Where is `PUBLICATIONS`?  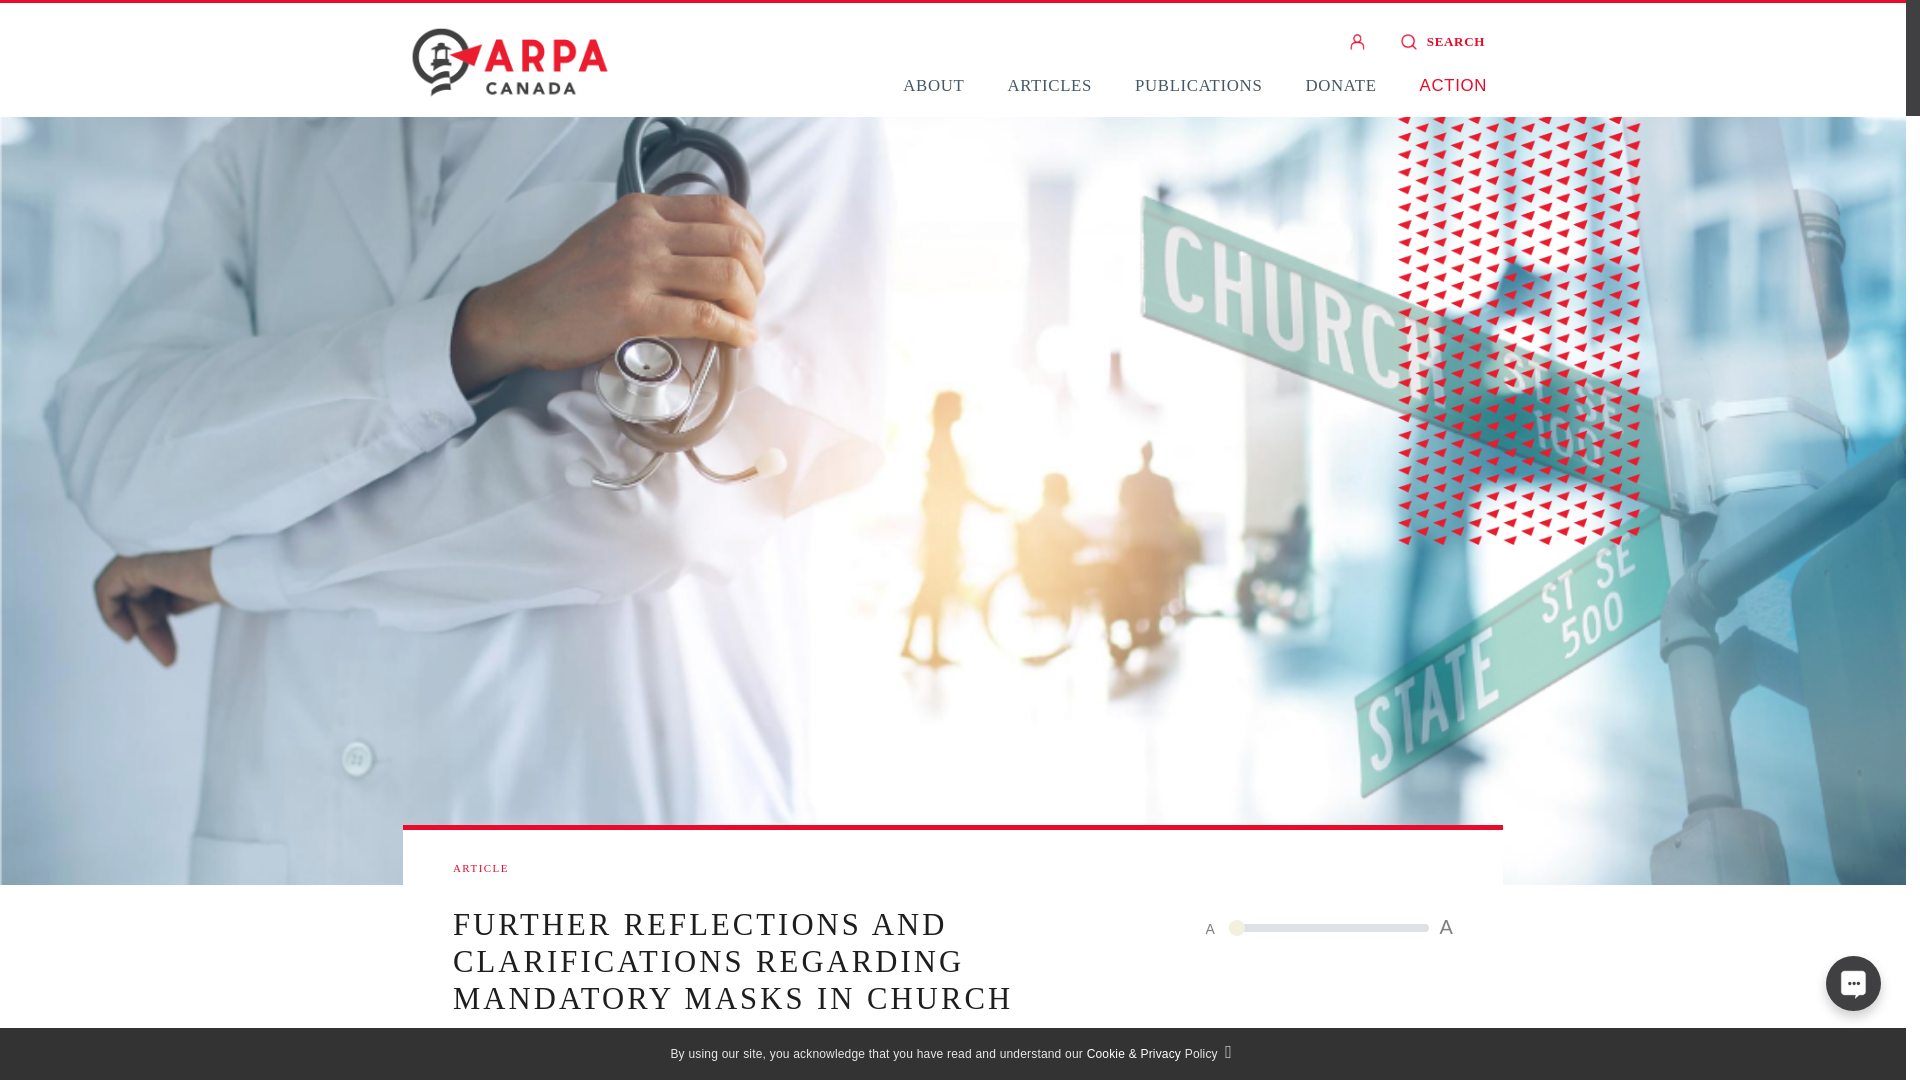
PUBLICATIONS is located at coordinates (1198, 84).